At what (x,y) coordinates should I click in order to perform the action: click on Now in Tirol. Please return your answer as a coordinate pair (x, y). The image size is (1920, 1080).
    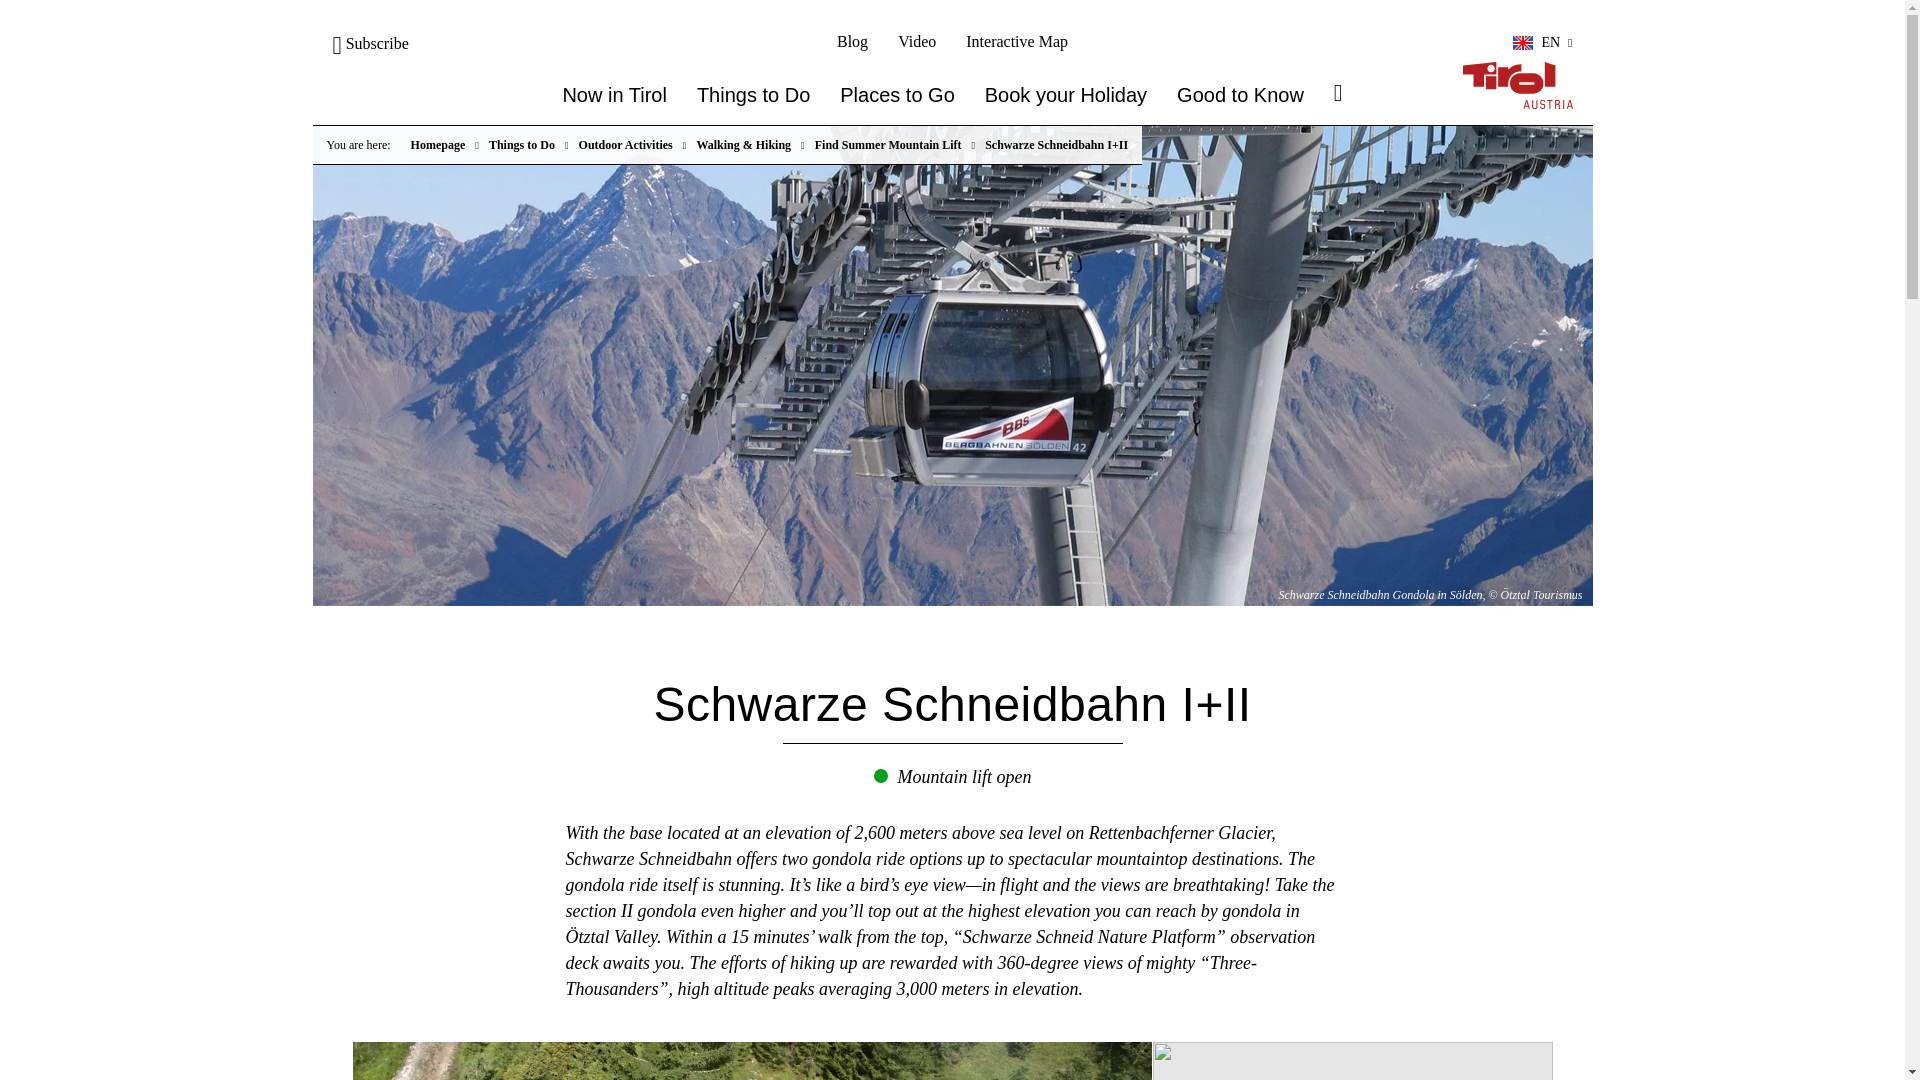
    Looking at the image, I should click on (614, 95).